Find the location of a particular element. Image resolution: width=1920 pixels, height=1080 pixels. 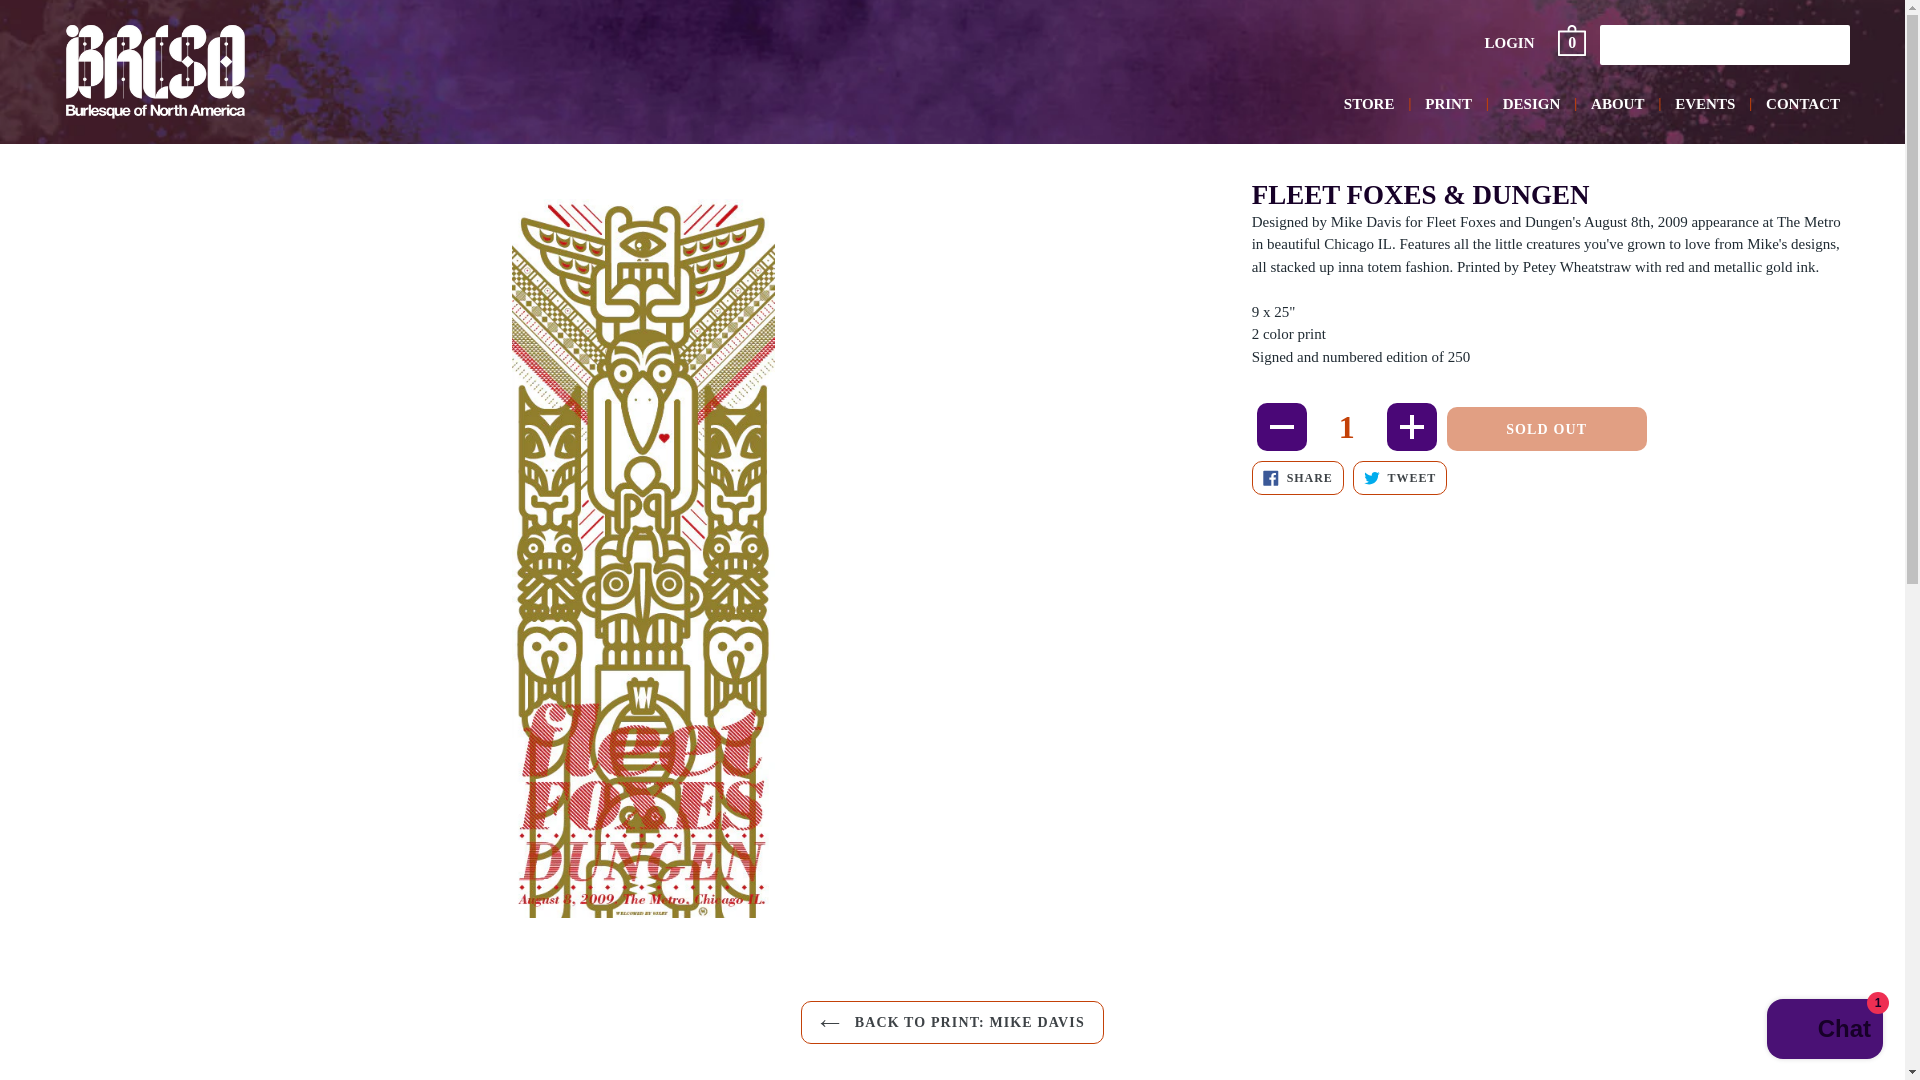

BACK TO PRINT: MIKE DAVIS is located at coordinates (1298, 478).